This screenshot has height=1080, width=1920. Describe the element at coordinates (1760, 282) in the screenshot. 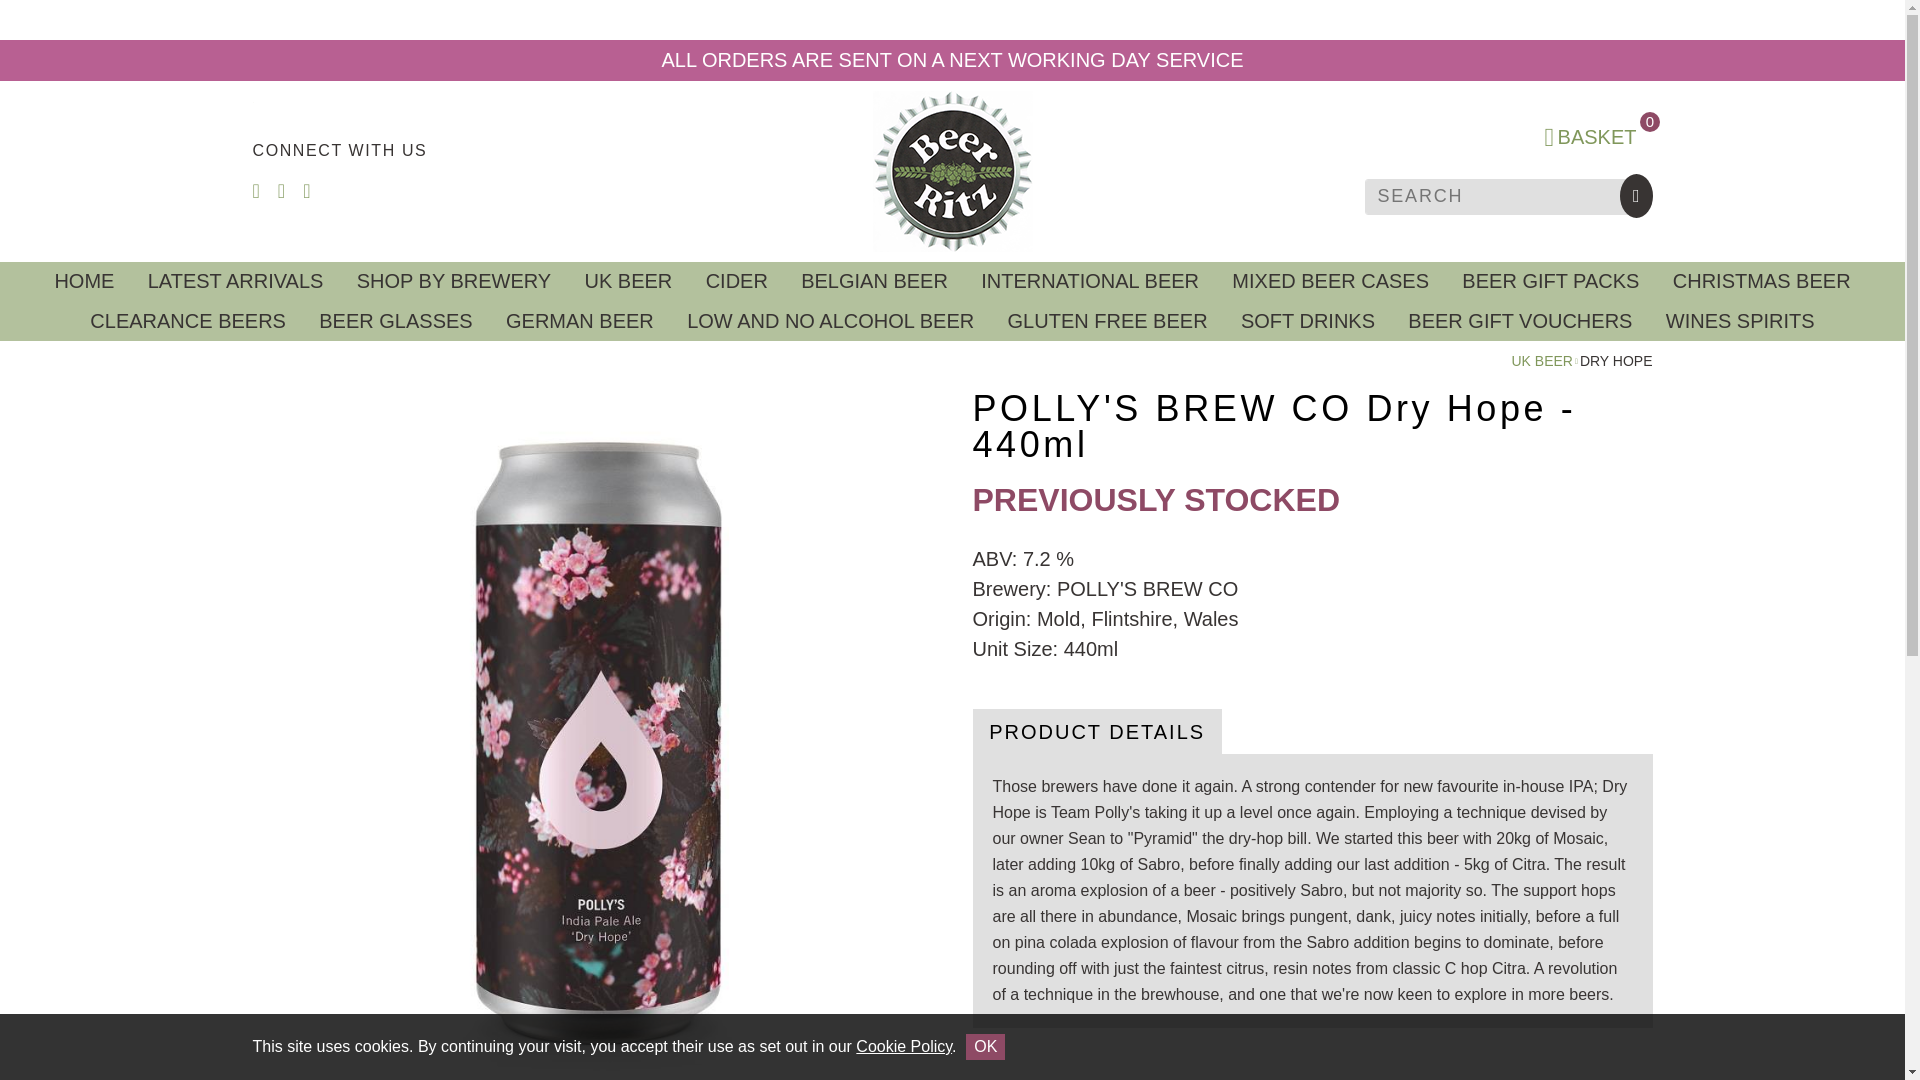

I see `CHRISTMAS BEER` at that location.